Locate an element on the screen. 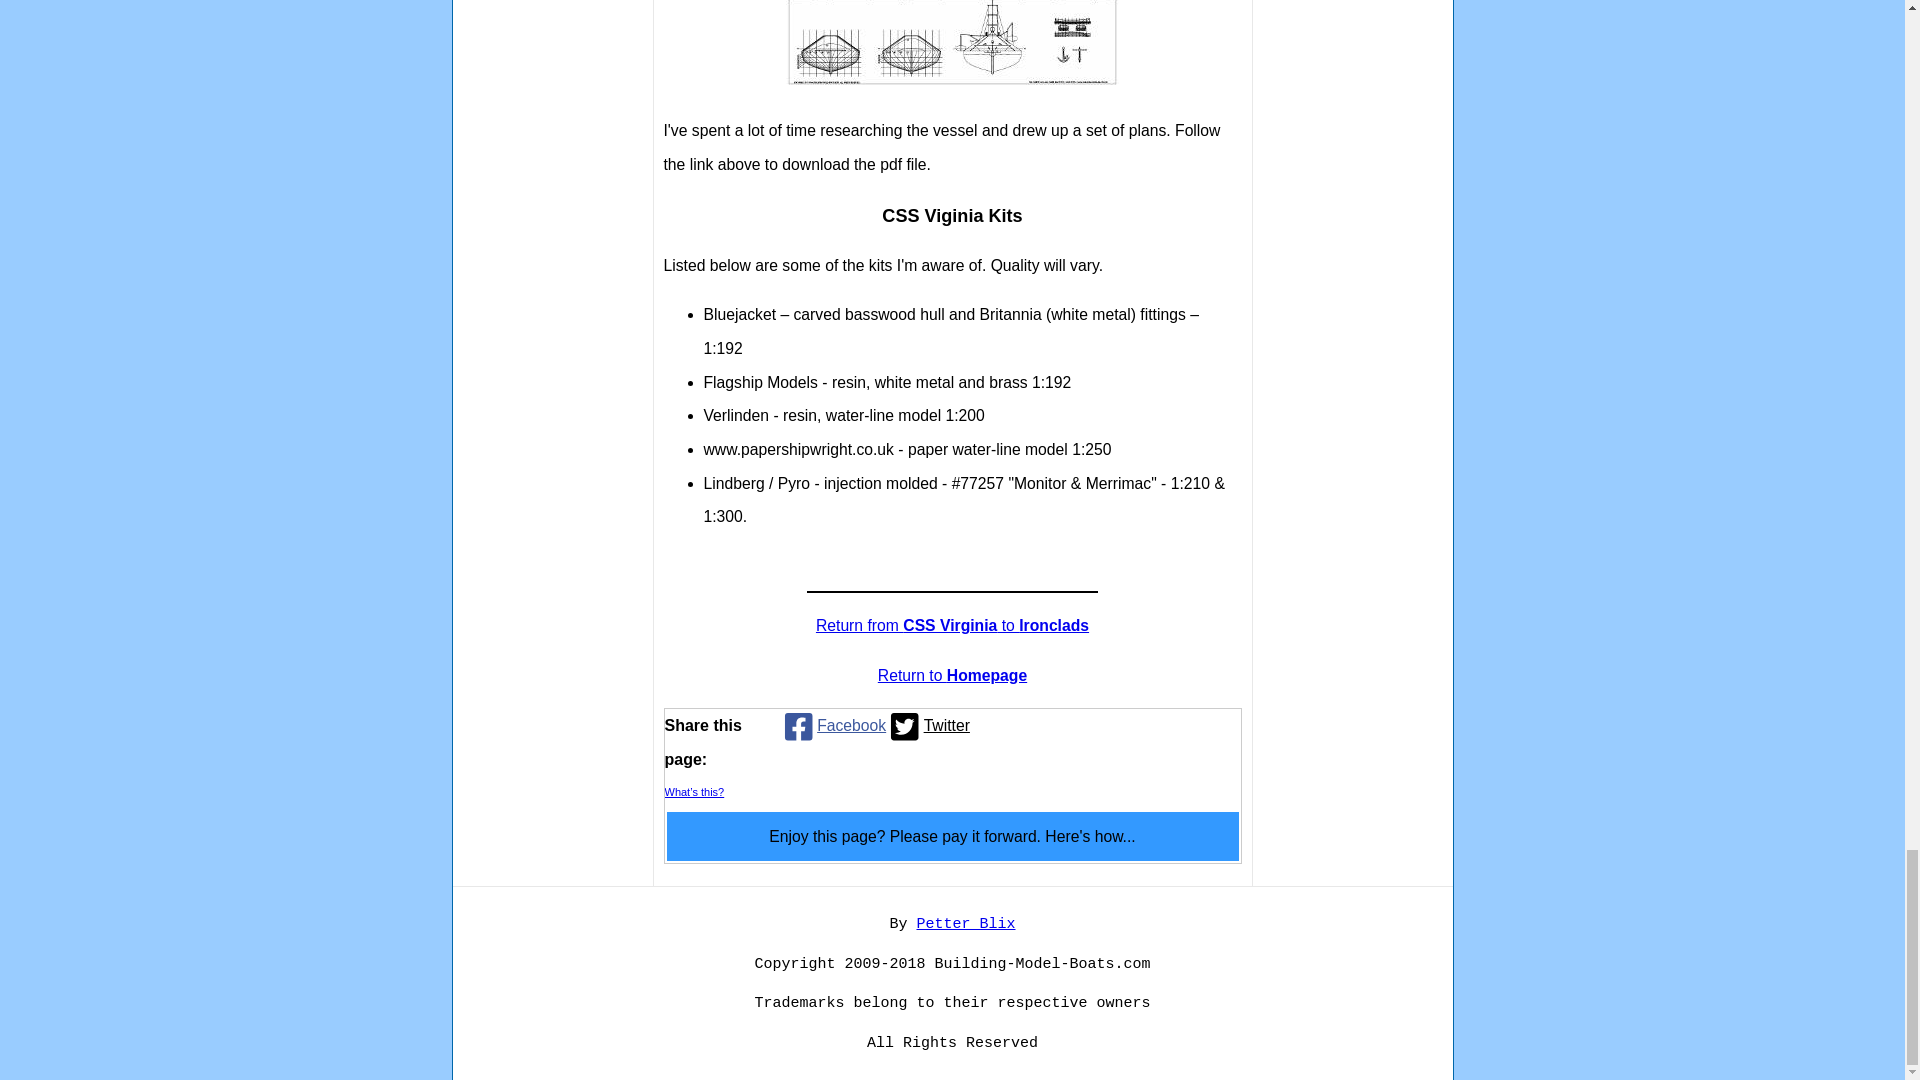  Twitter is located at coordinates (927, 726).